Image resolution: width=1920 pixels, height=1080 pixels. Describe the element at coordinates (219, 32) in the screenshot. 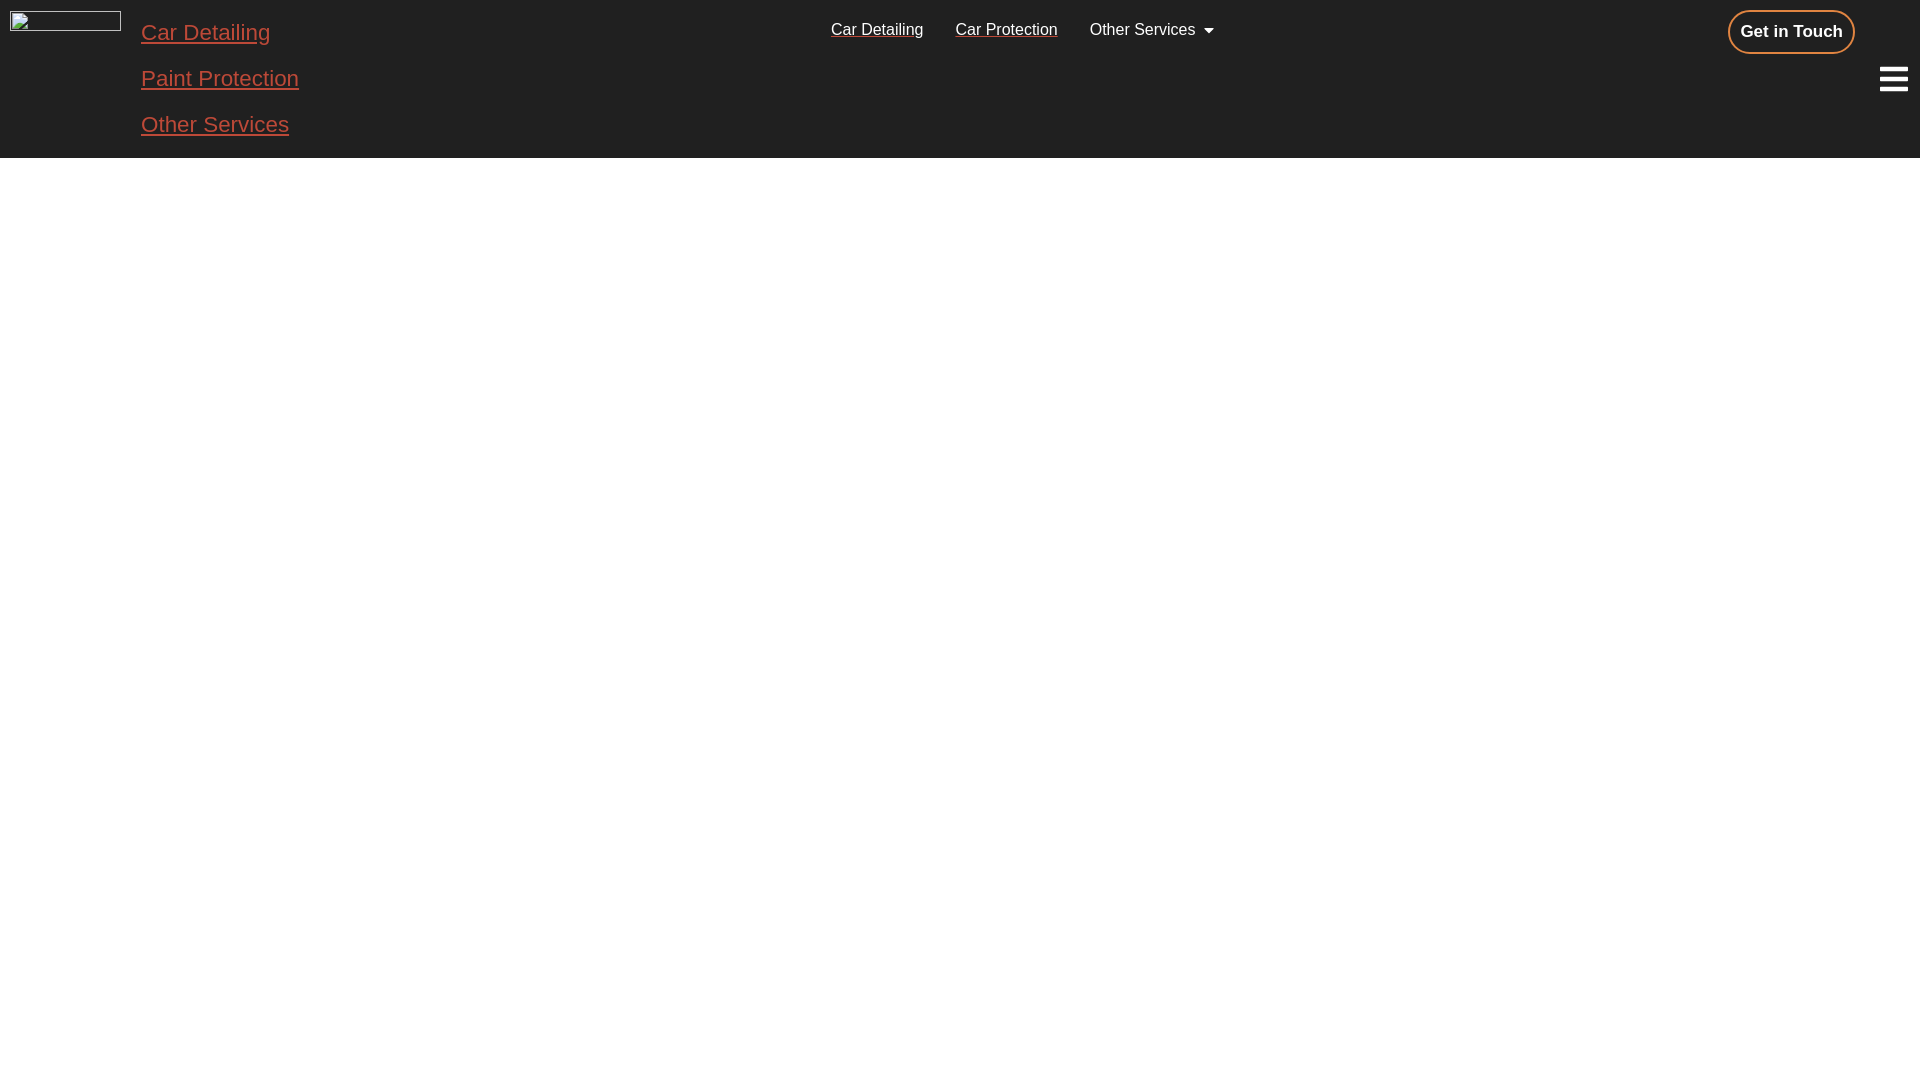

I see `Car Detailing` at that location.